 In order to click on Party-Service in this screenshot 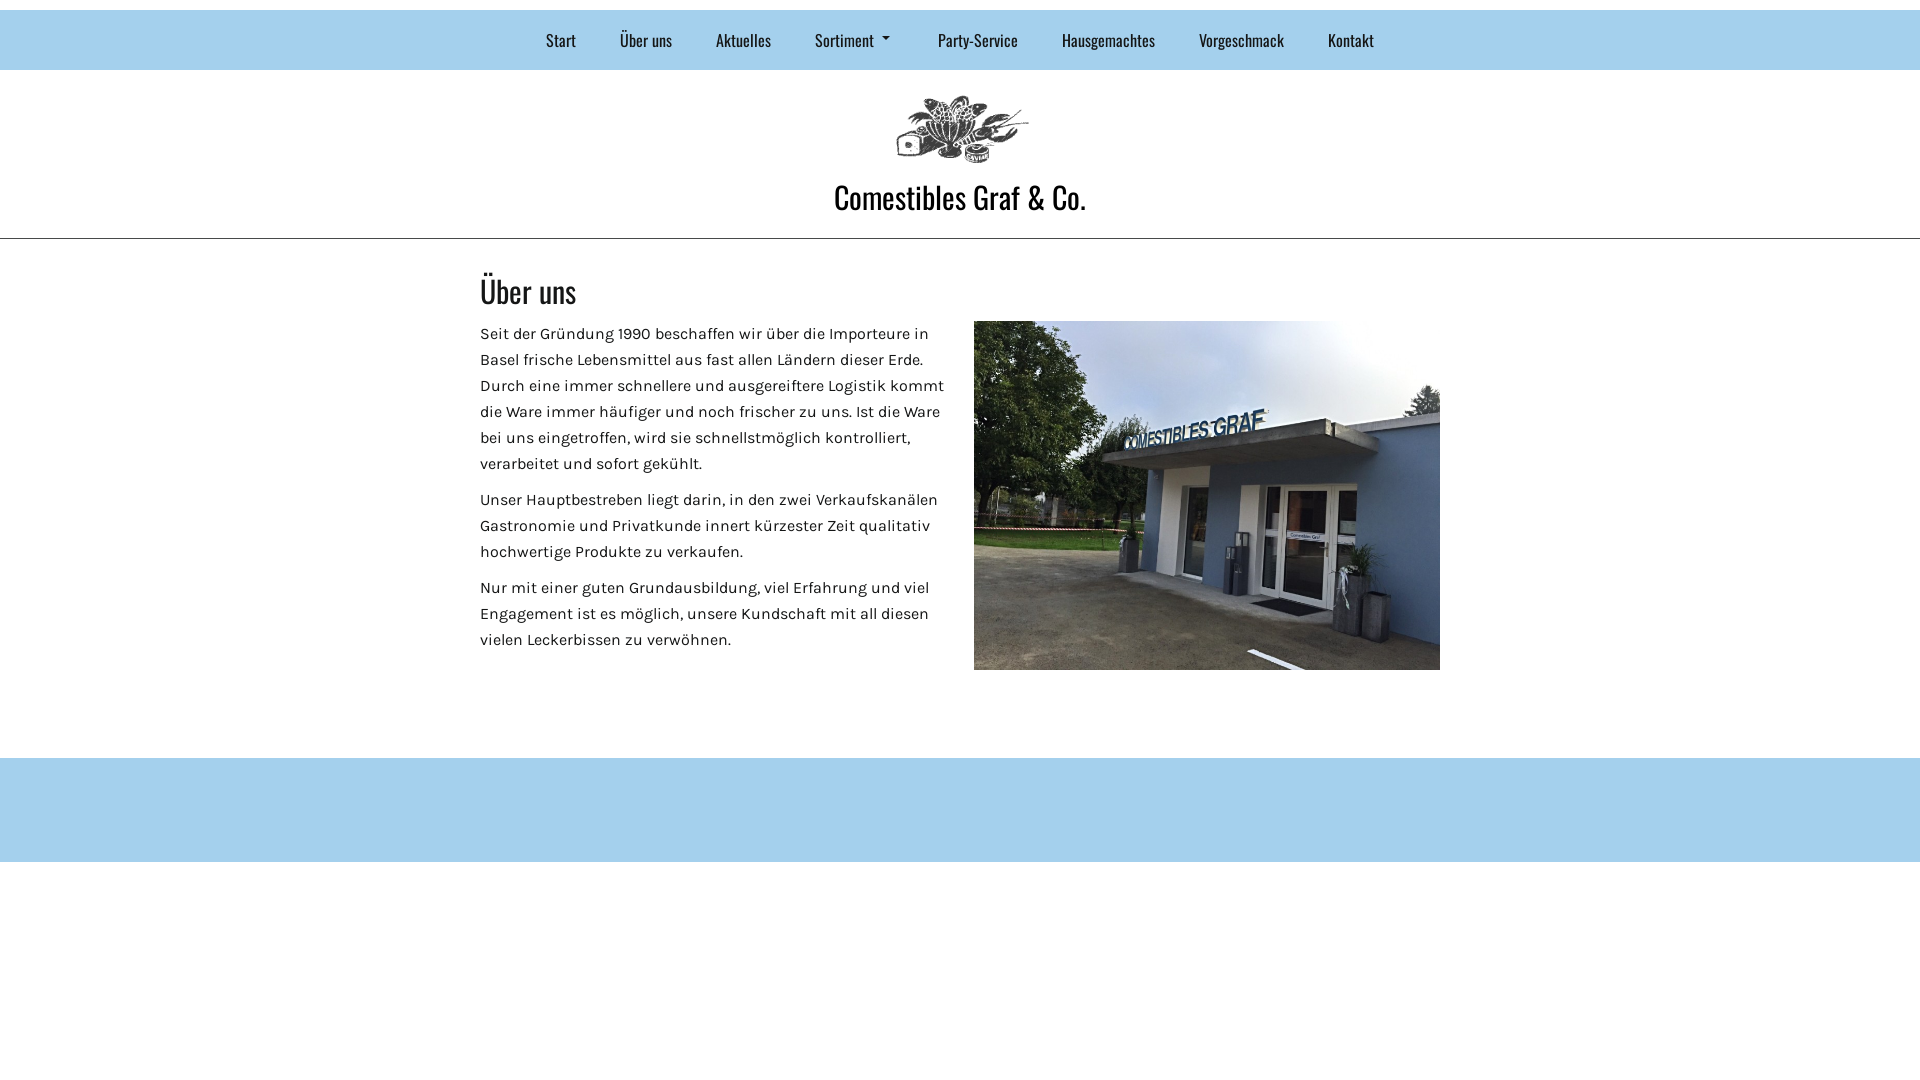, I will do `click(978, 40)`.